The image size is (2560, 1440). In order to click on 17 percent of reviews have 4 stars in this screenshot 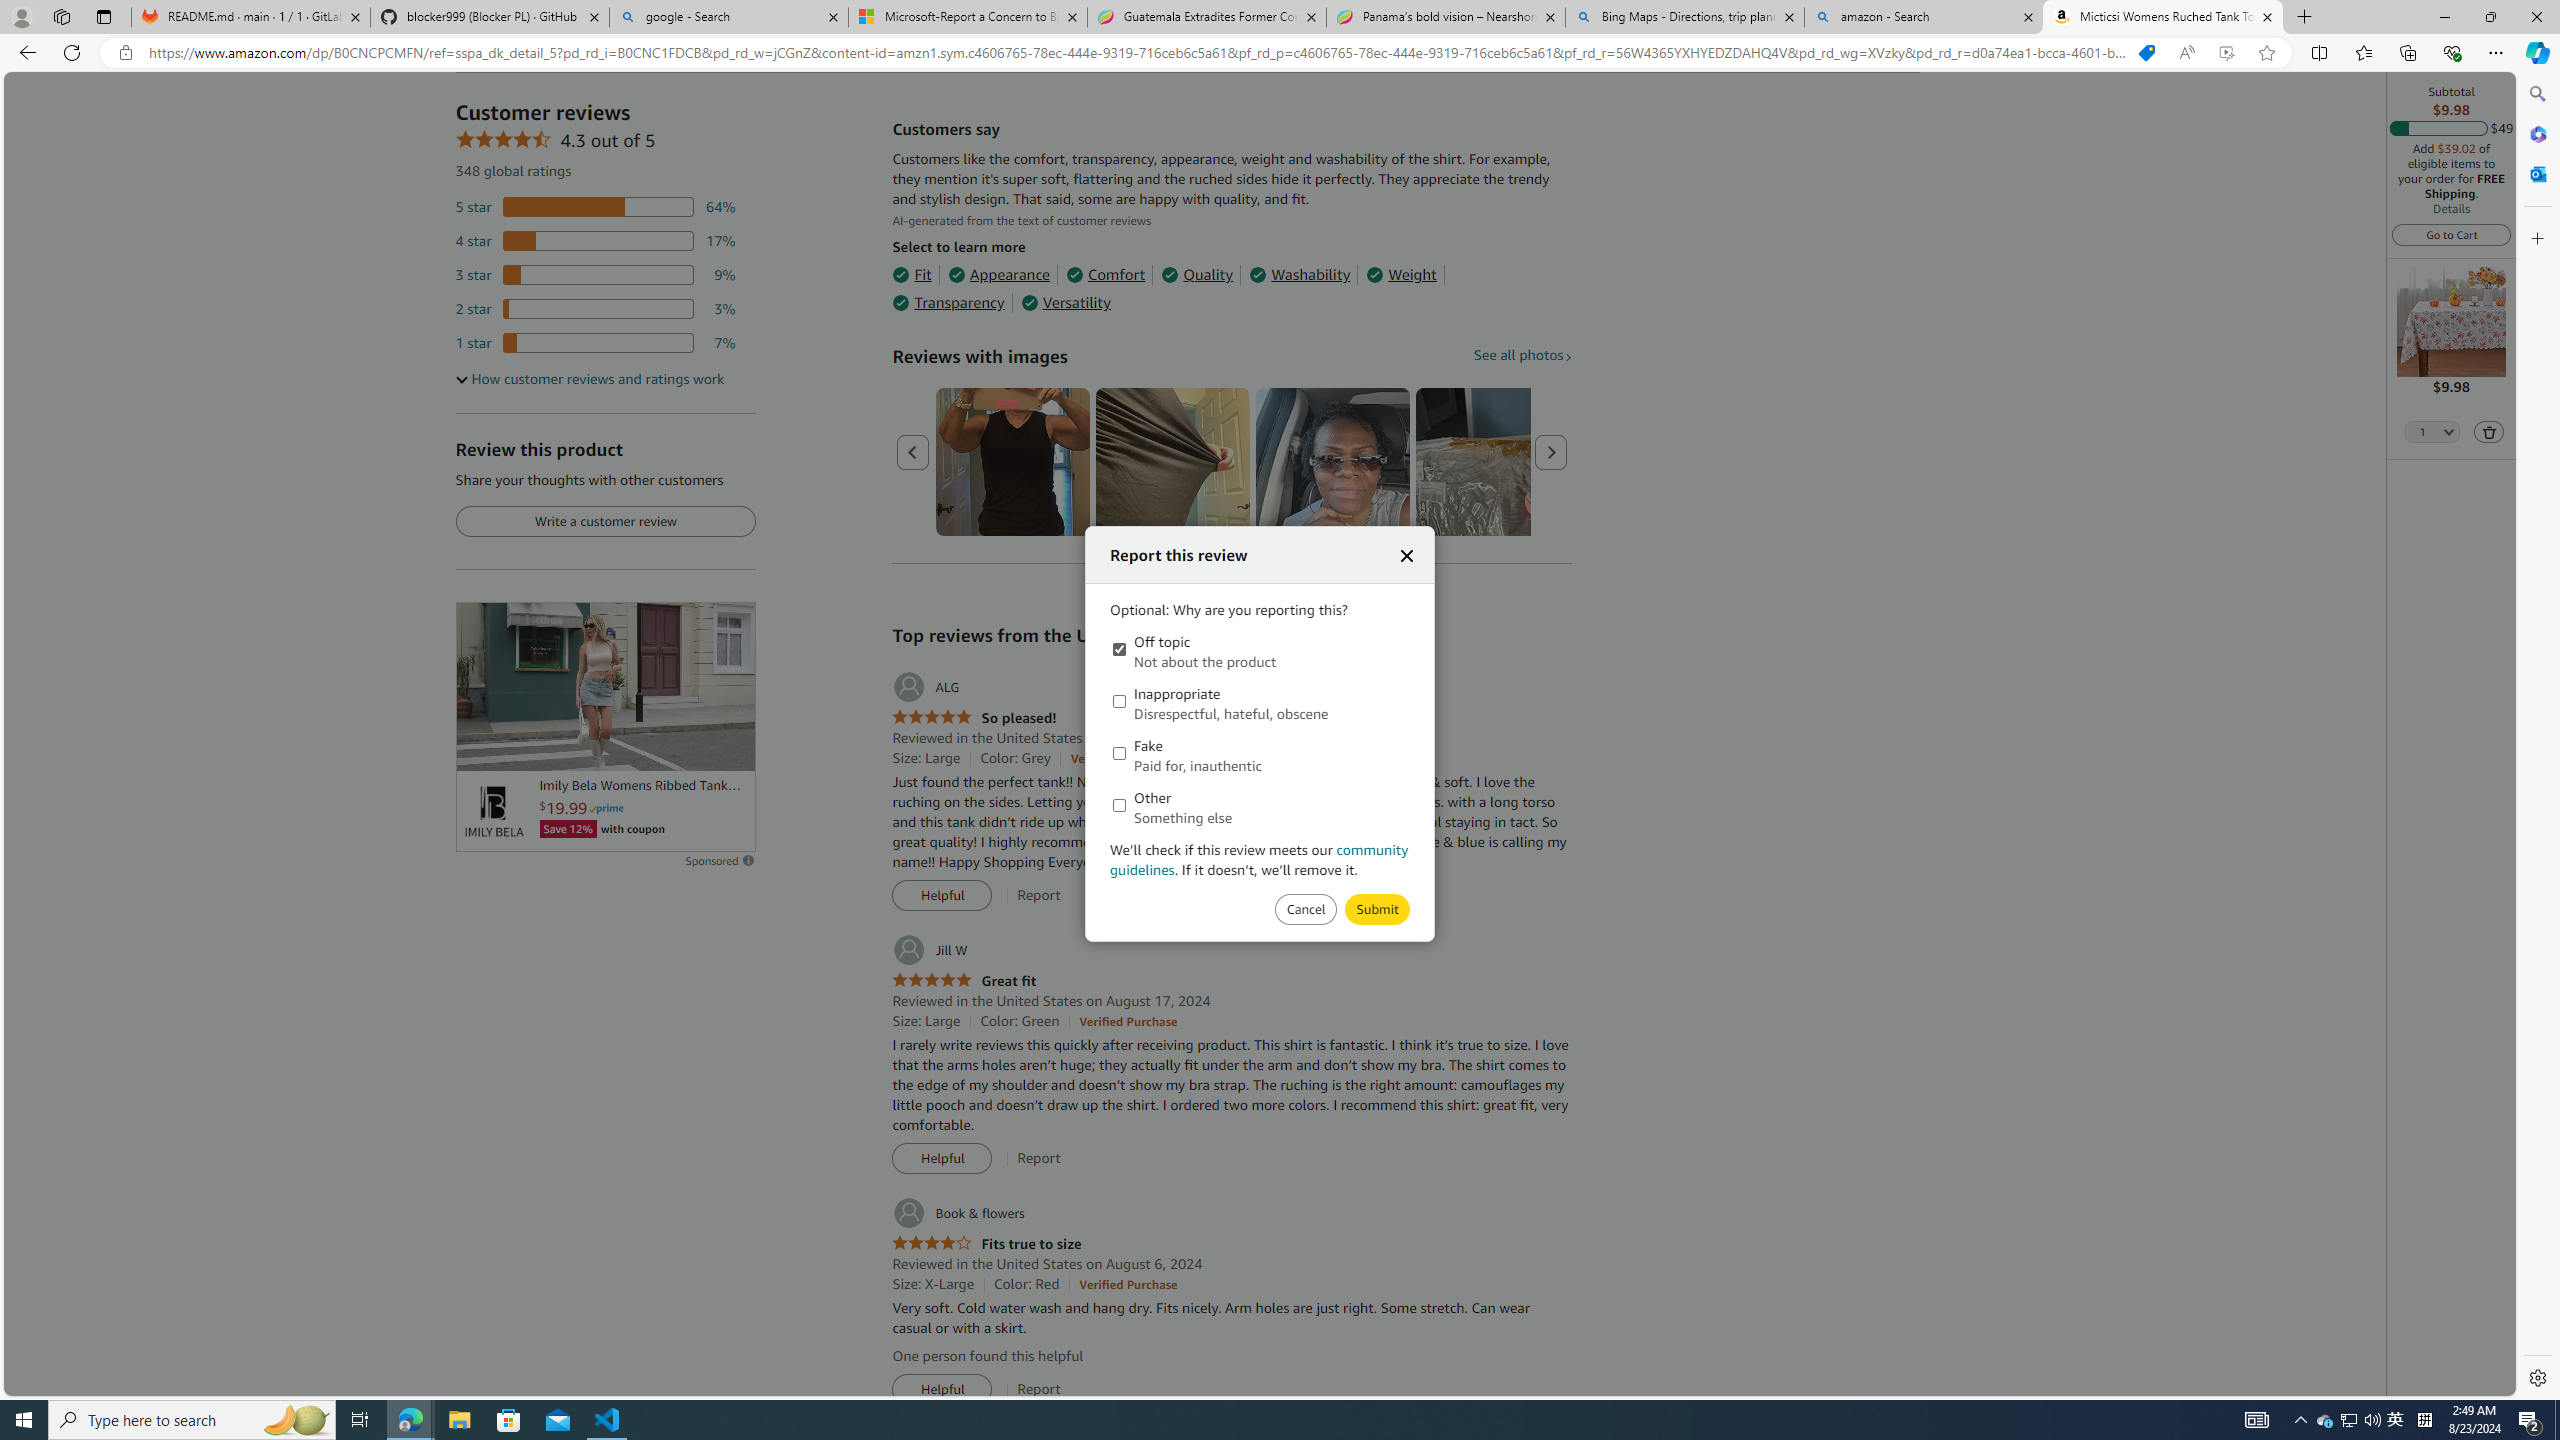, I will do `click(596, 240)`.